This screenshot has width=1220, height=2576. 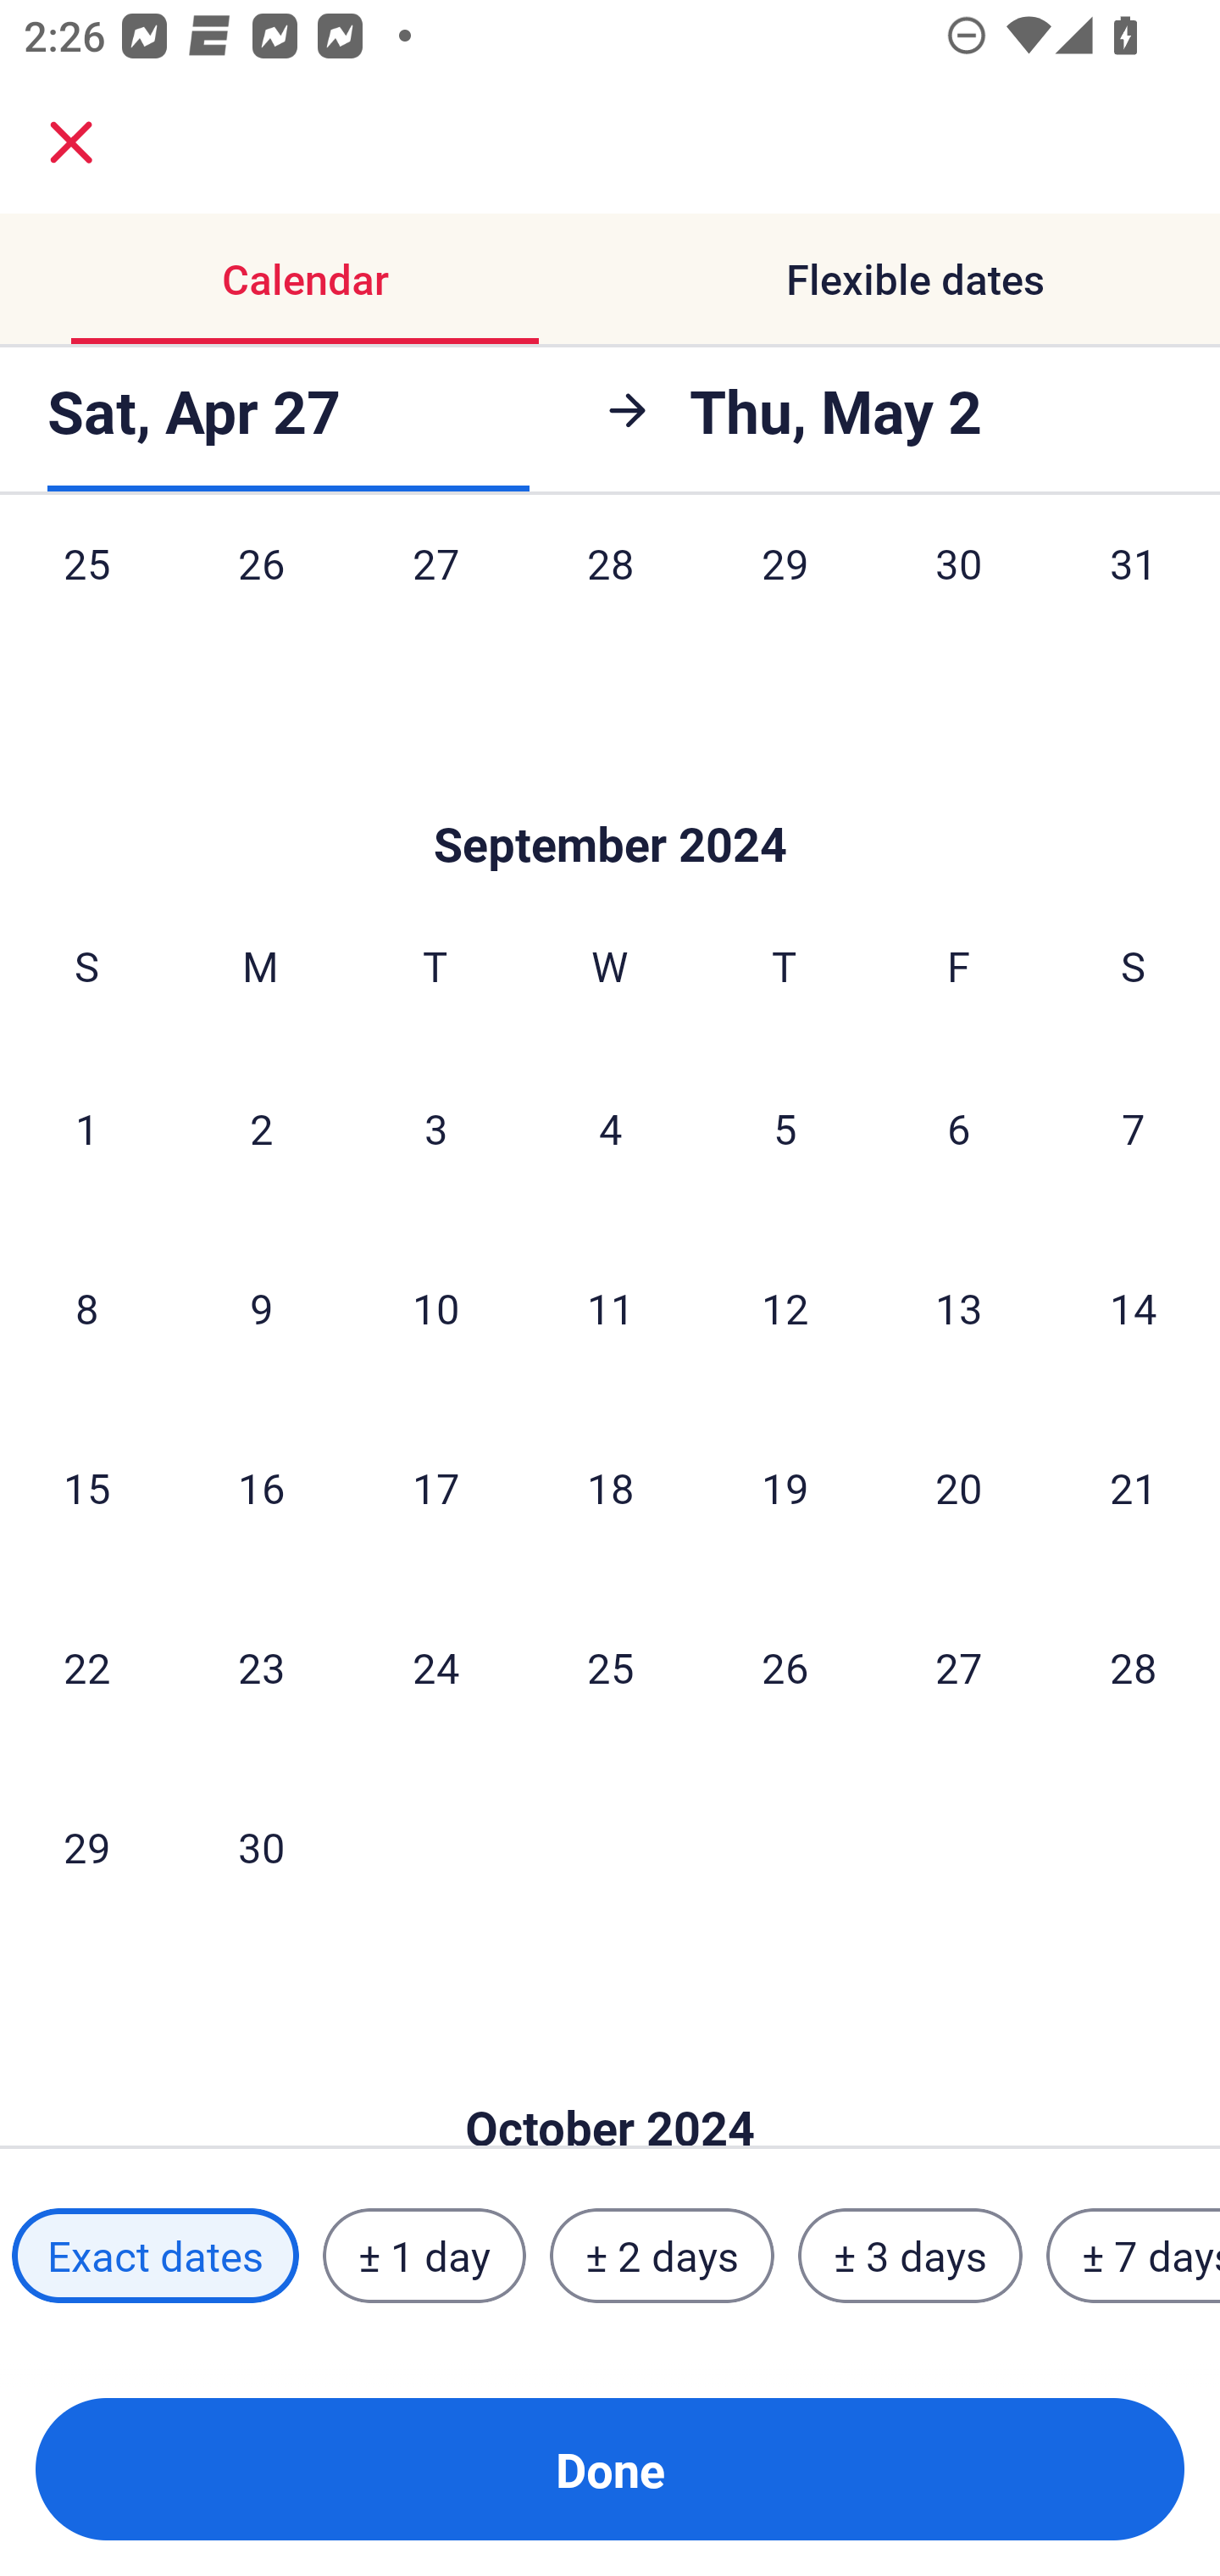 What do you see at coordinates (959, 1487) in the screenshot?
I see `20 Friday, September 20, 2024` at bounding box center [959, 1487].